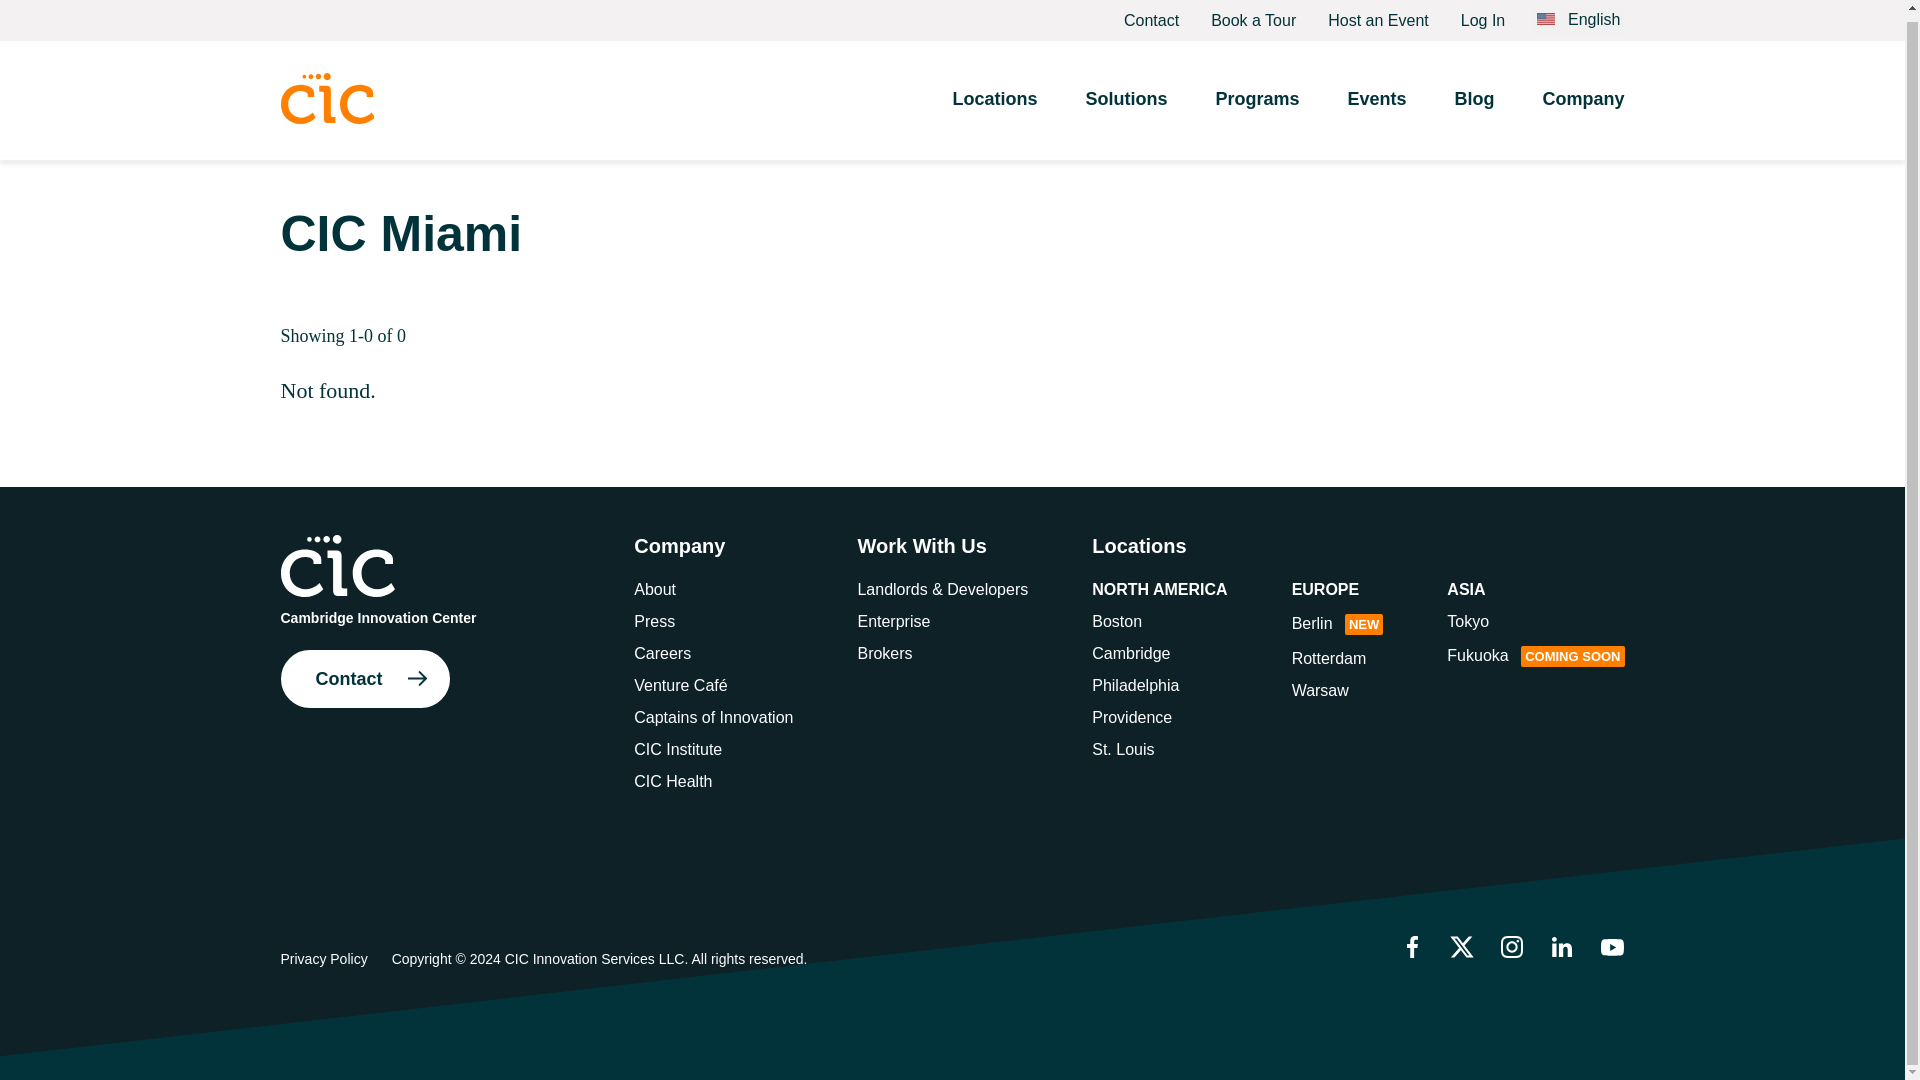 The image size is (1920, 1080). What do you see at coordinates (1253, 16) in the screenshot?
I see `Book a Tour` at bounding box center [1253, 16].